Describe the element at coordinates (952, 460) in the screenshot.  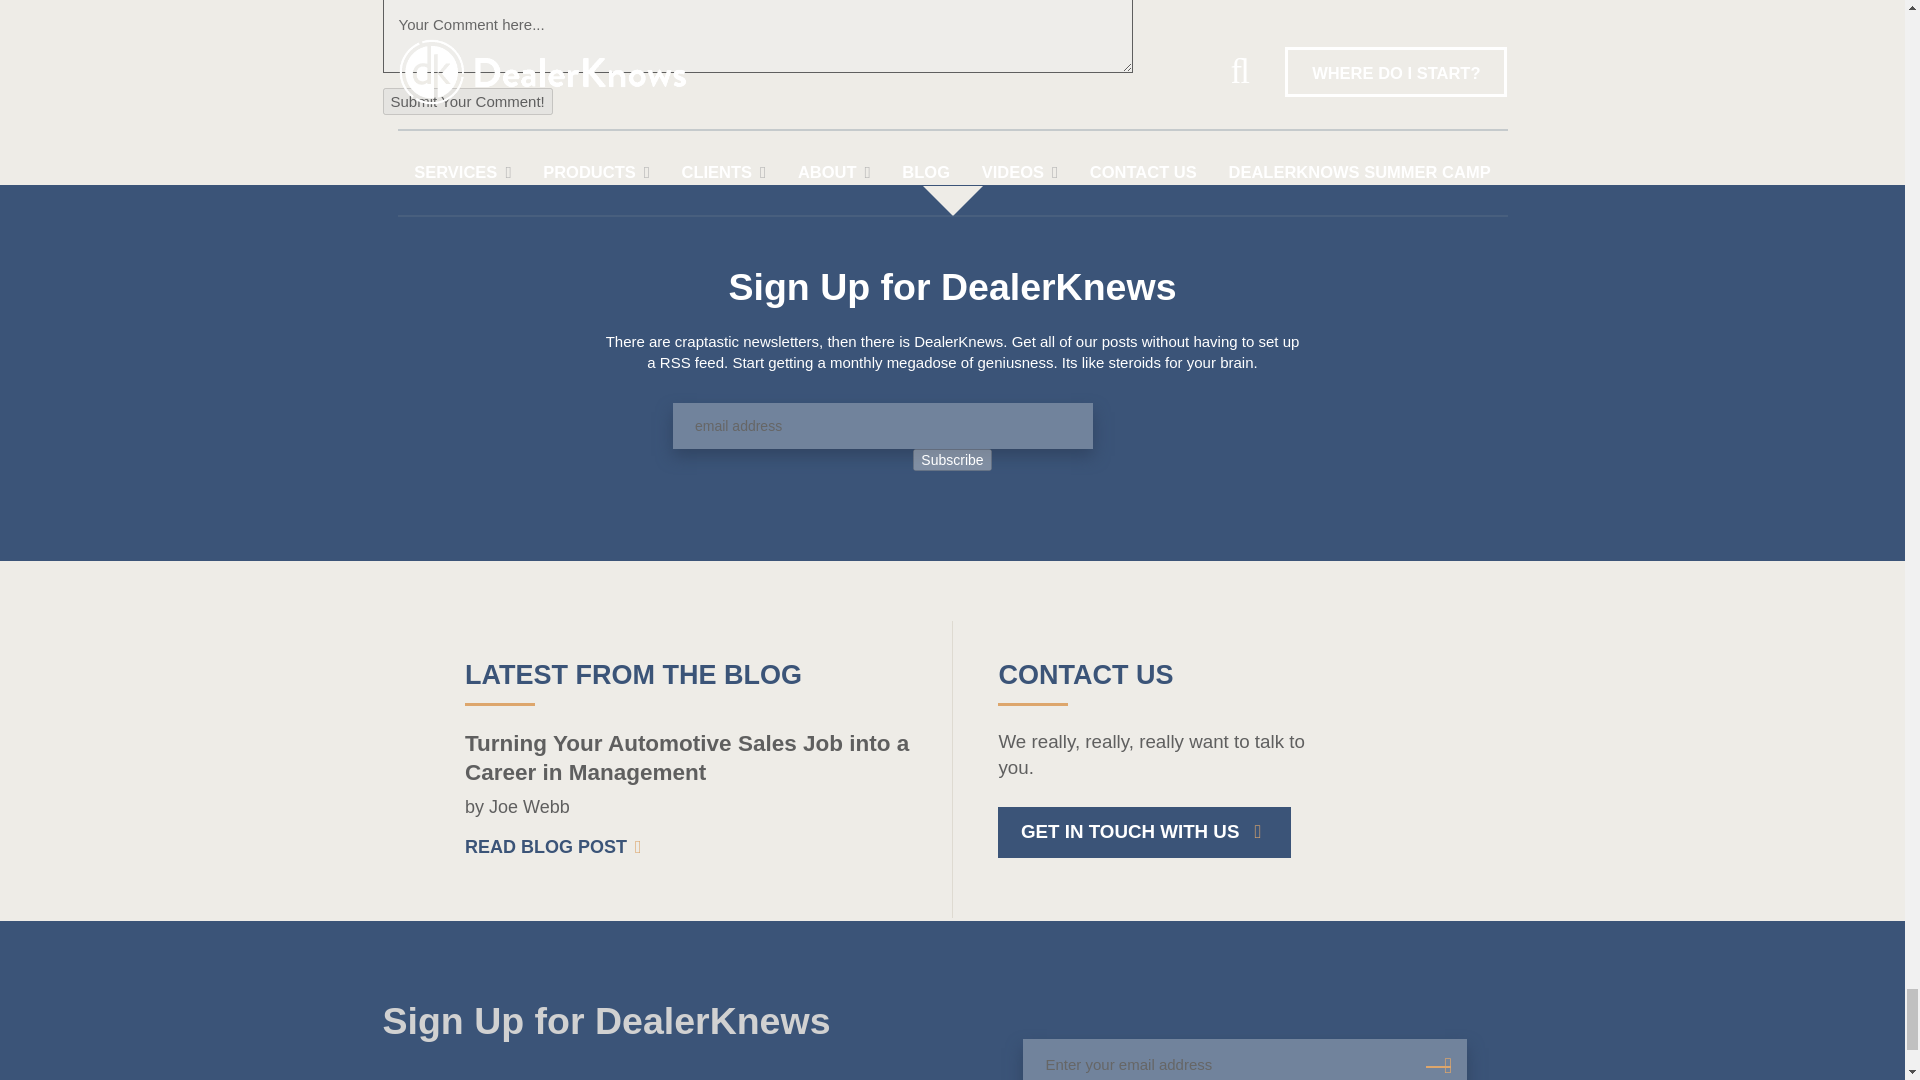
I see `Subscribe` at that location.